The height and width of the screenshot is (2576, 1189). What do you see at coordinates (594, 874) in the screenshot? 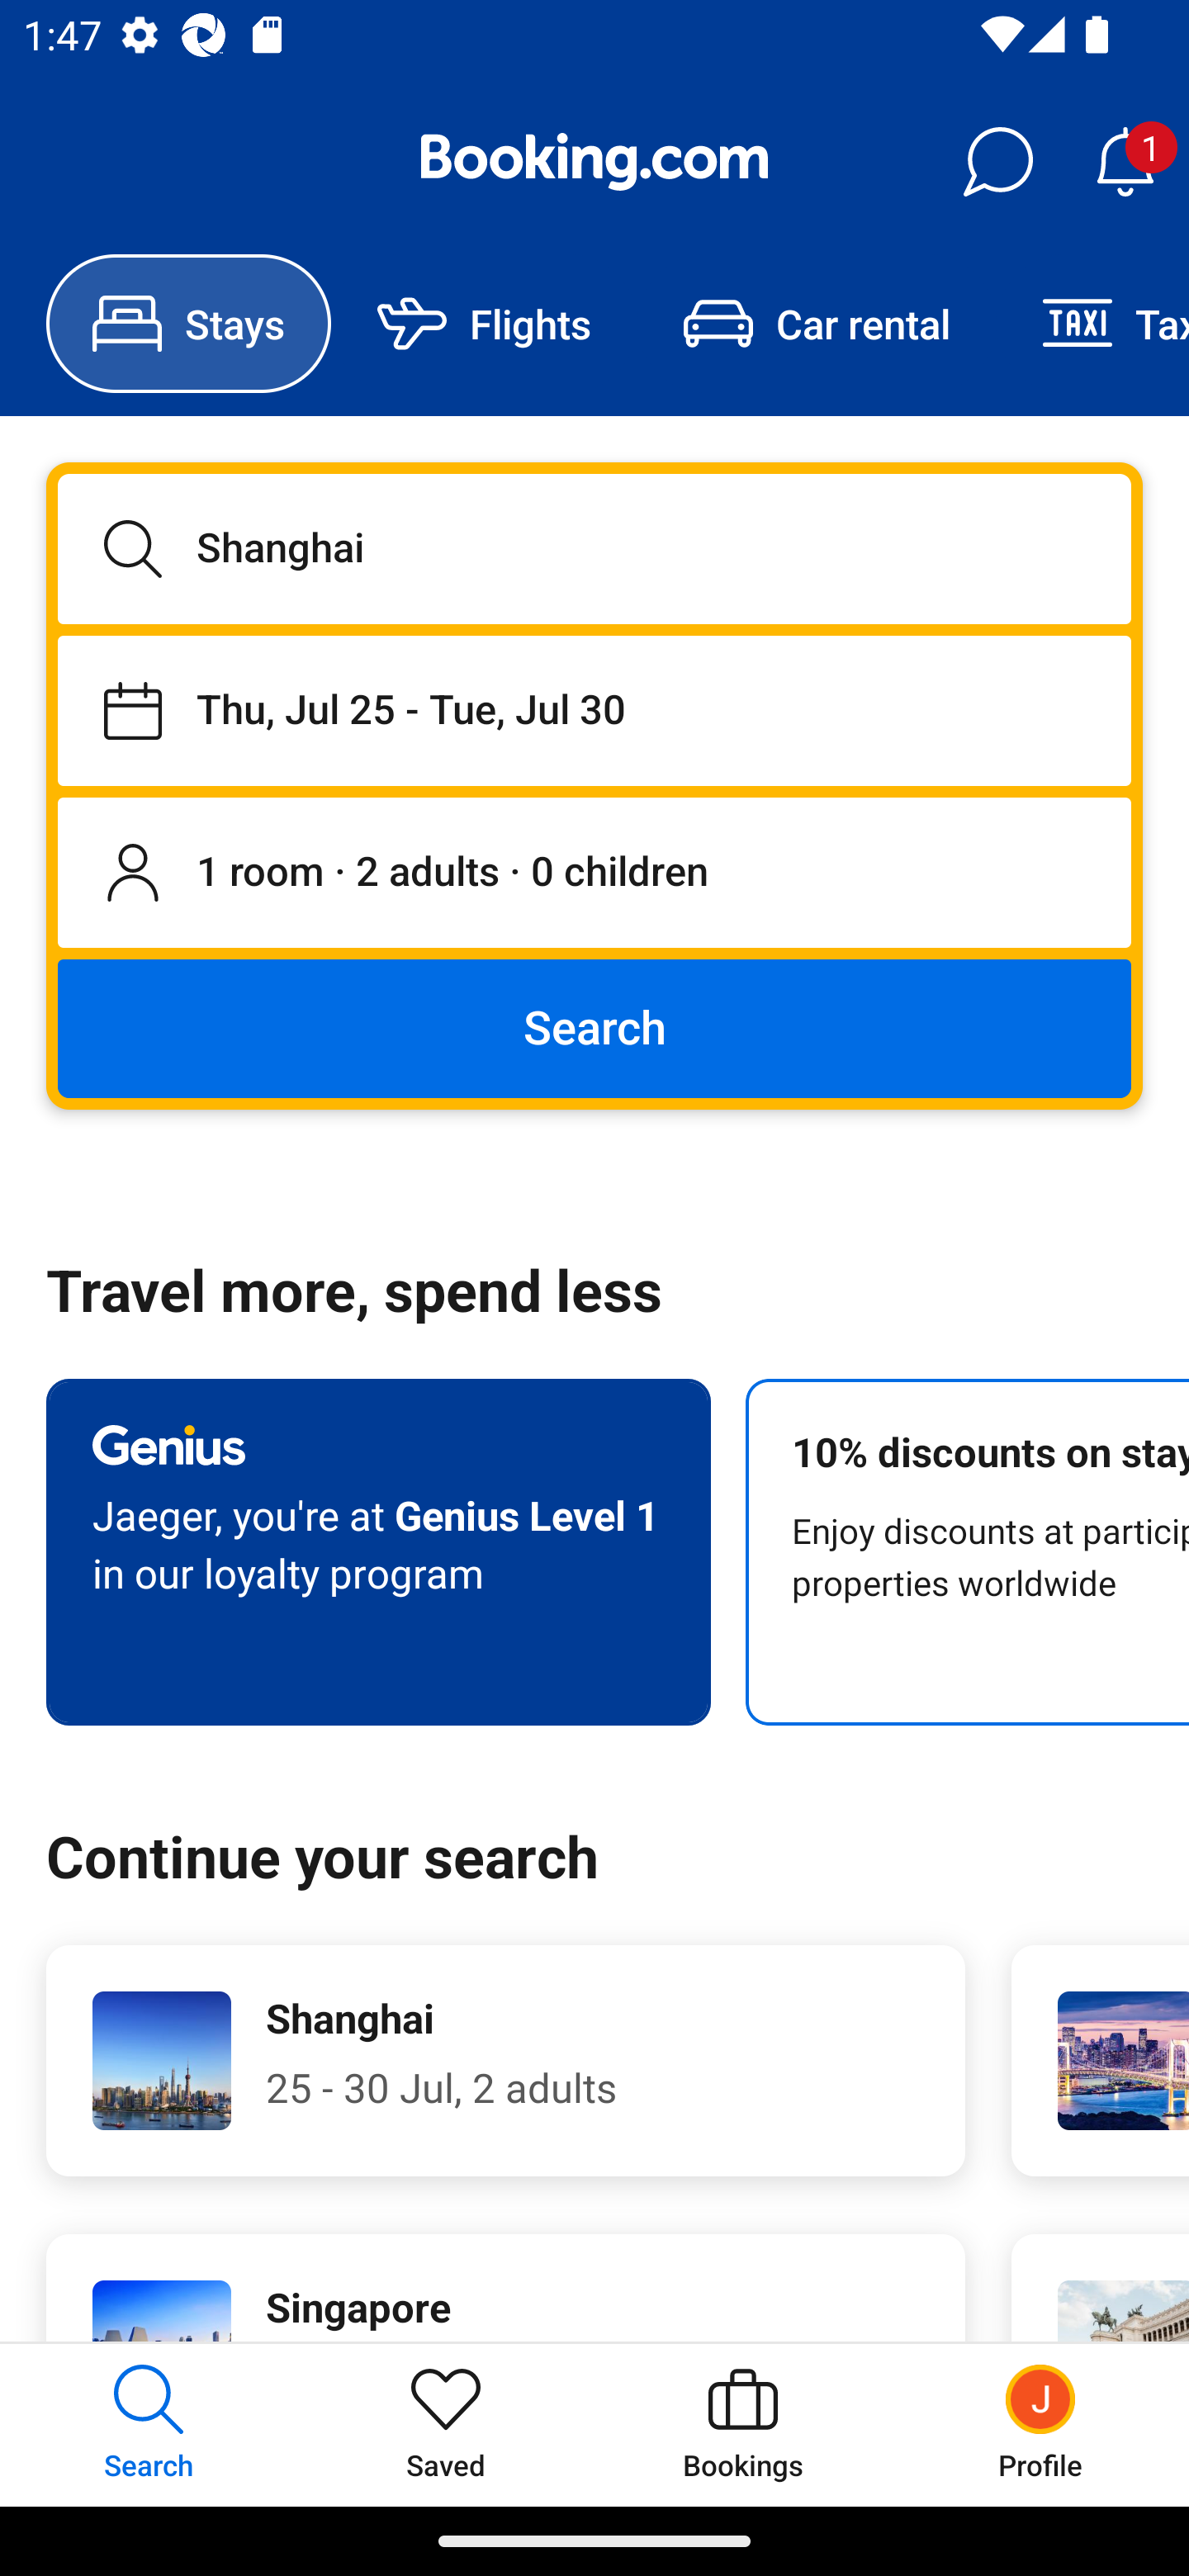
I see `1 room, 2 adults, 0 children` at bounding box center [594, 874].